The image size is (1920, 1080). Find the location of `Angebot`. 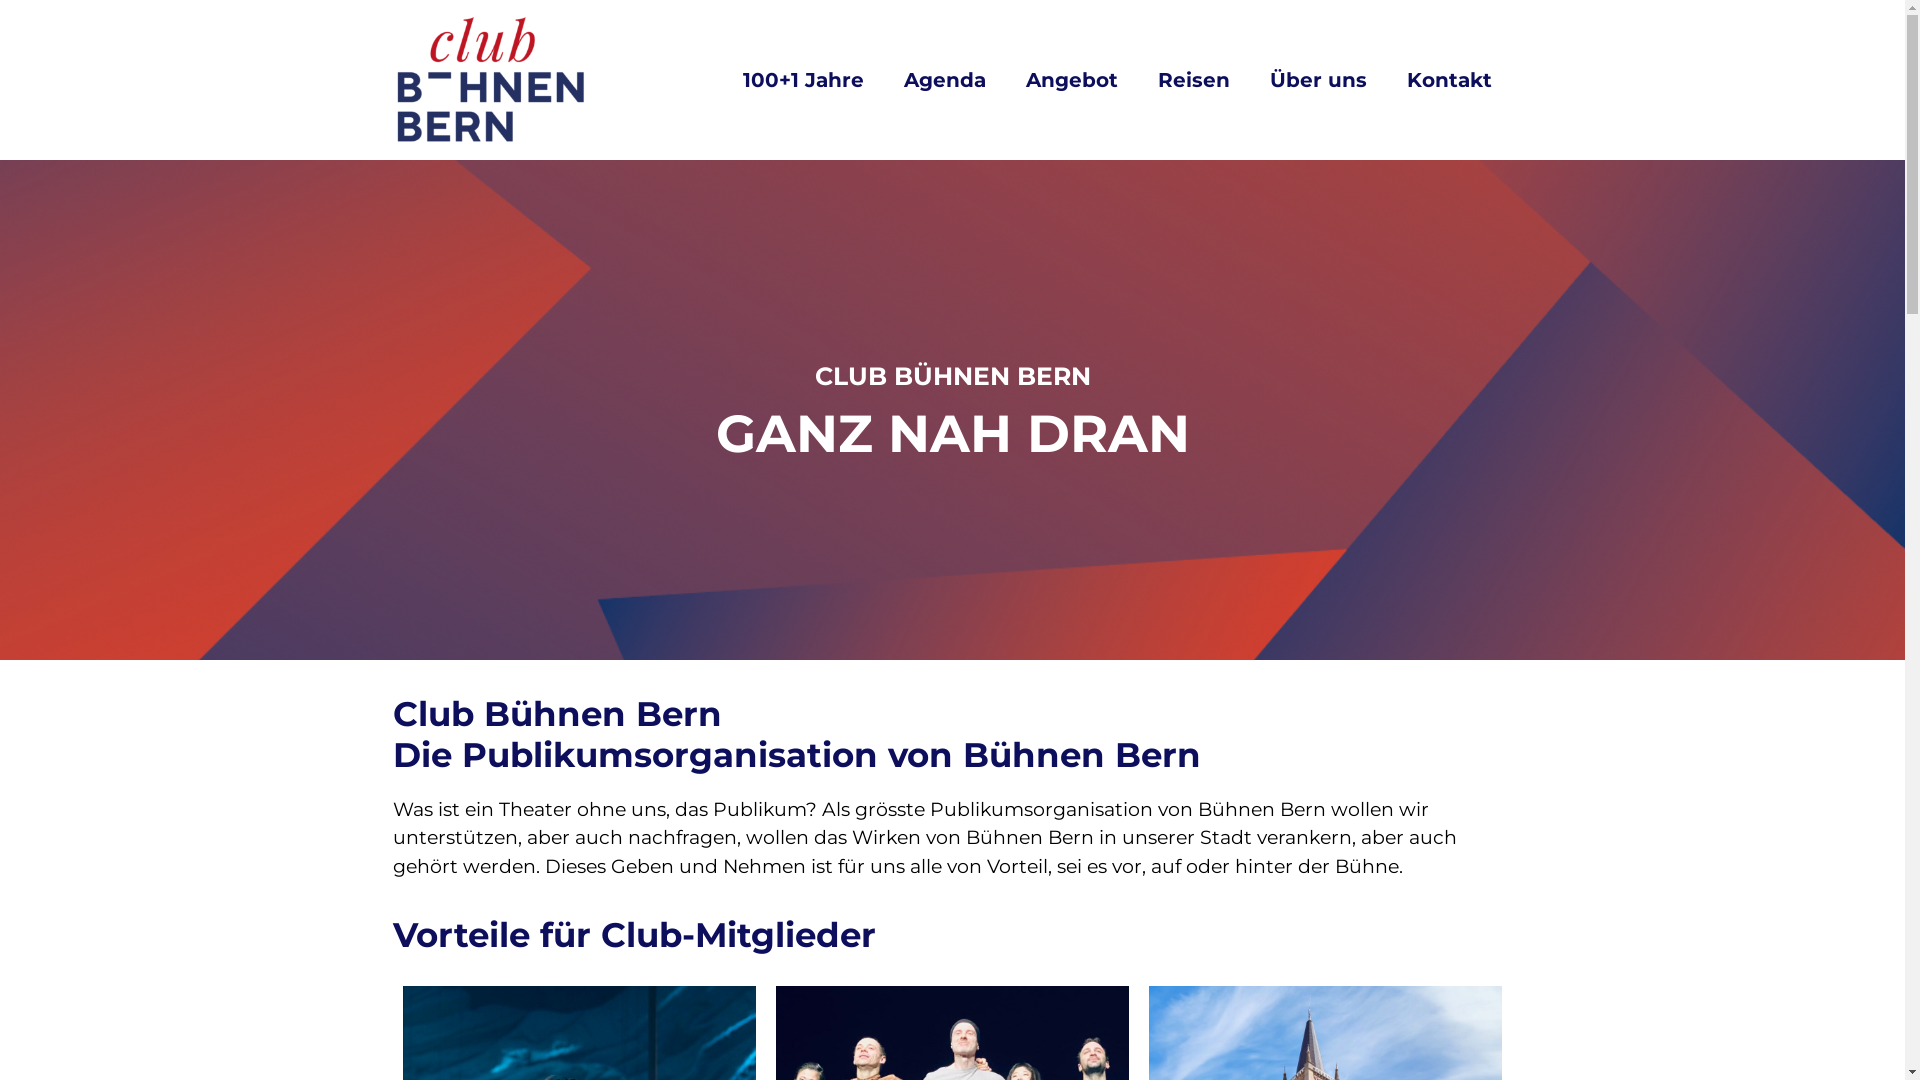

Angebot is located at coordinates (1072, 80).